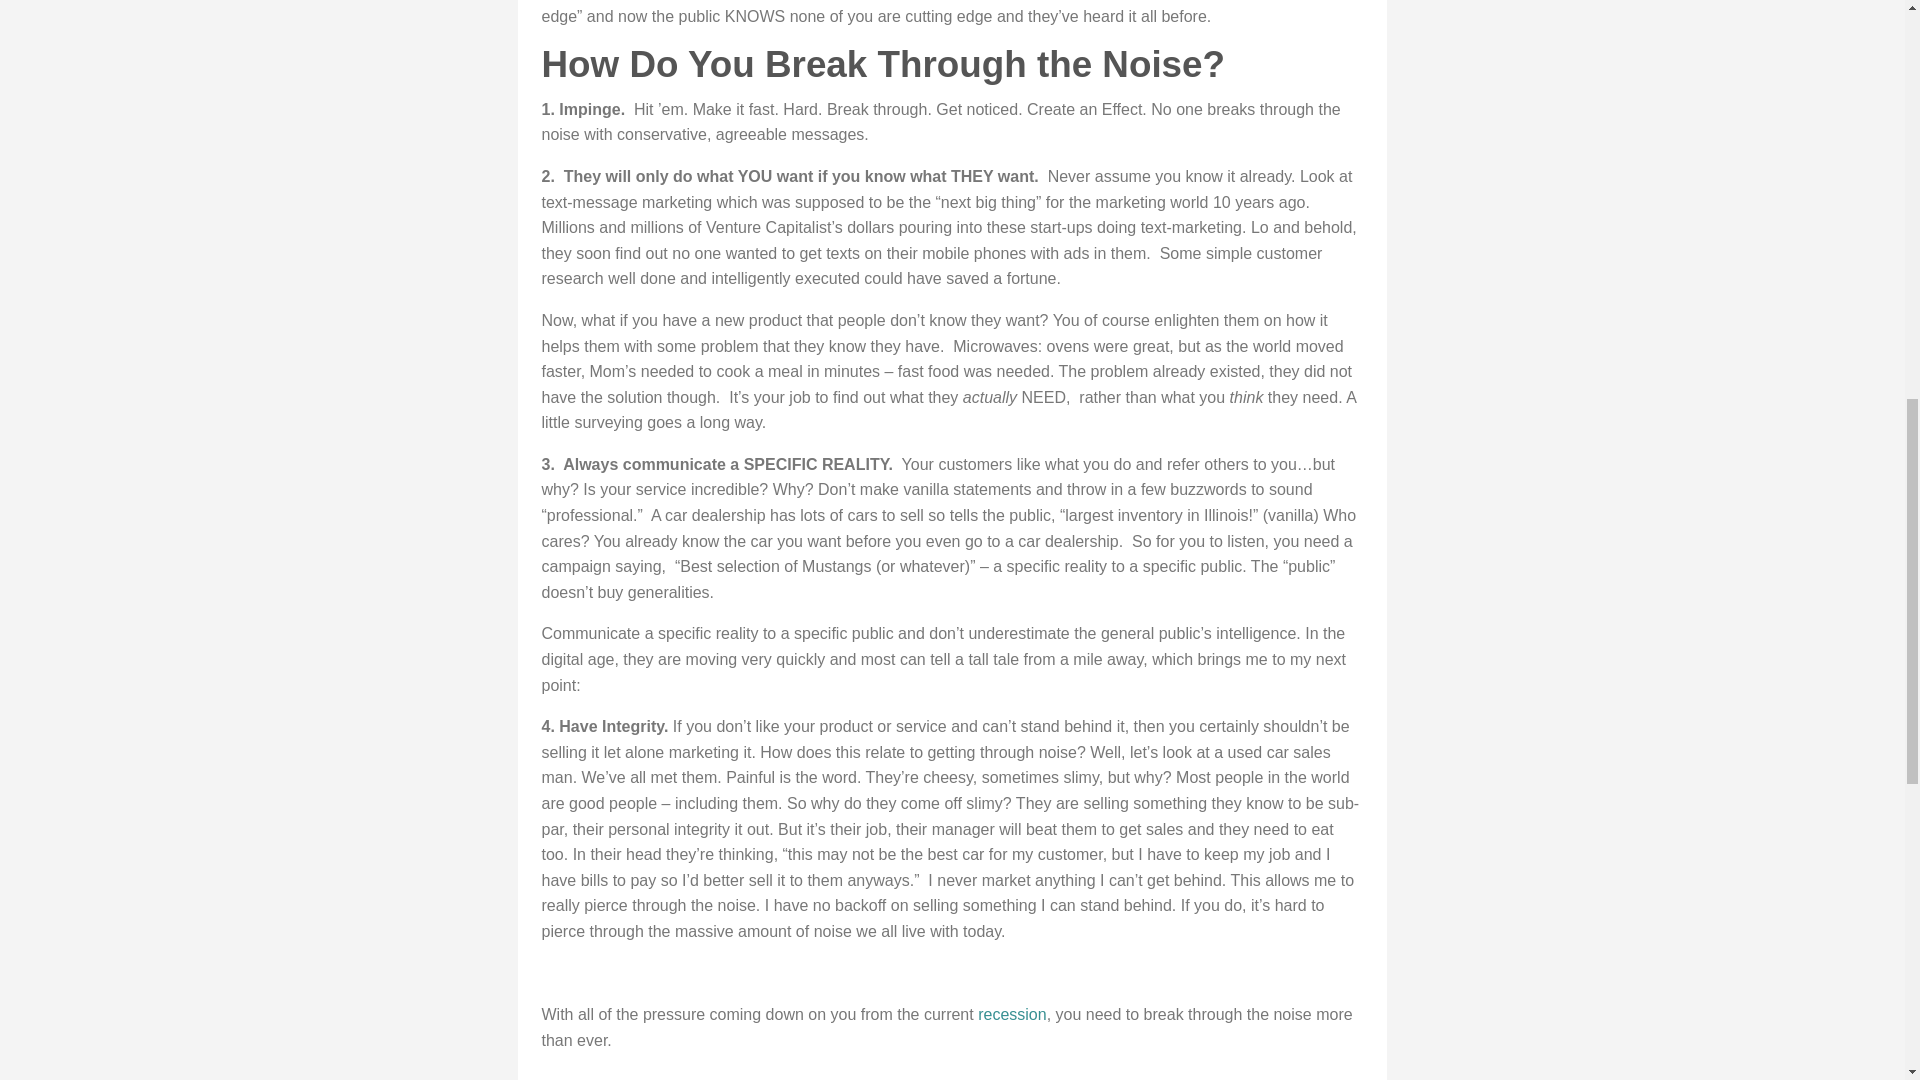 Image resolution: width=1920 pixels, height=1080 pixels. What do you see at coordinates (1012, 1014) in the screenshot?
I see `recession` at bounding box center [1012, 1014].